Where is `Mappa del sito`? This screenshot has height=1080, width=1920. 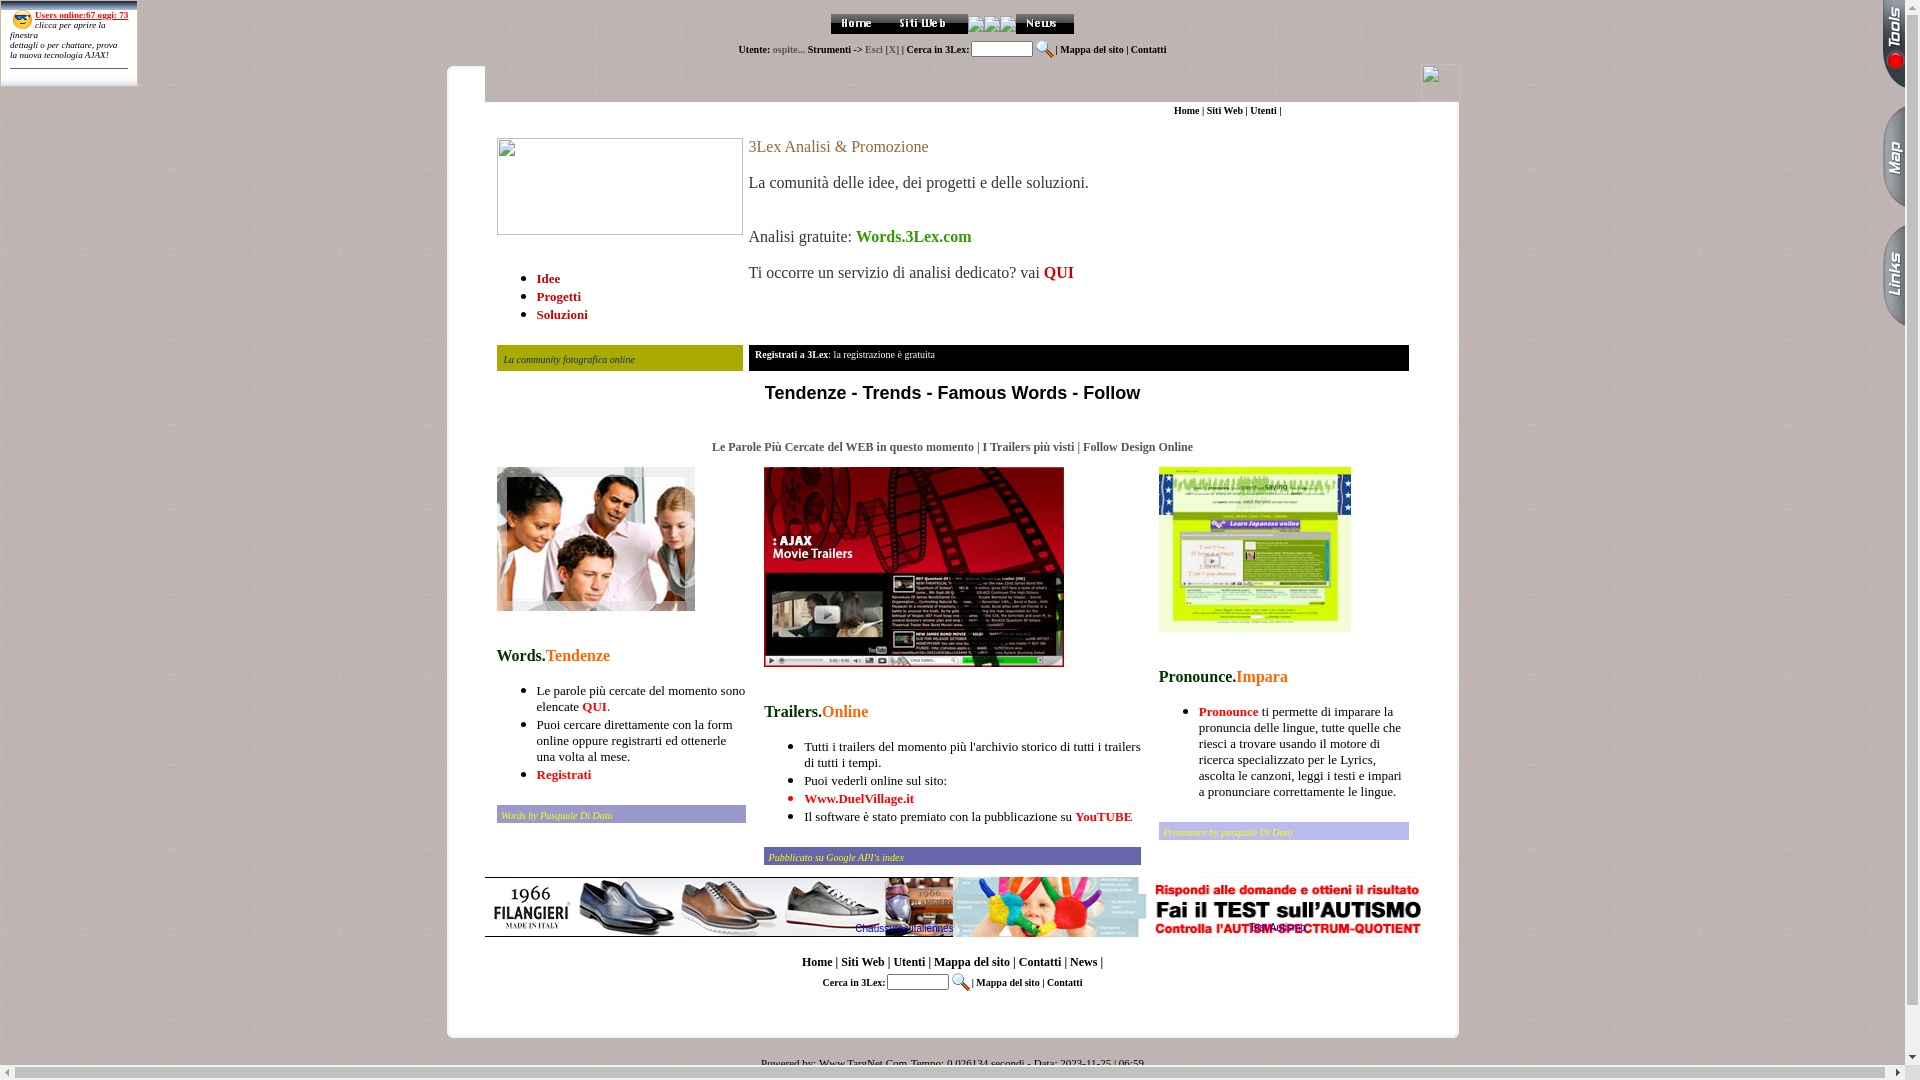
Mappa del sito is located at coordinates (1092, 50).